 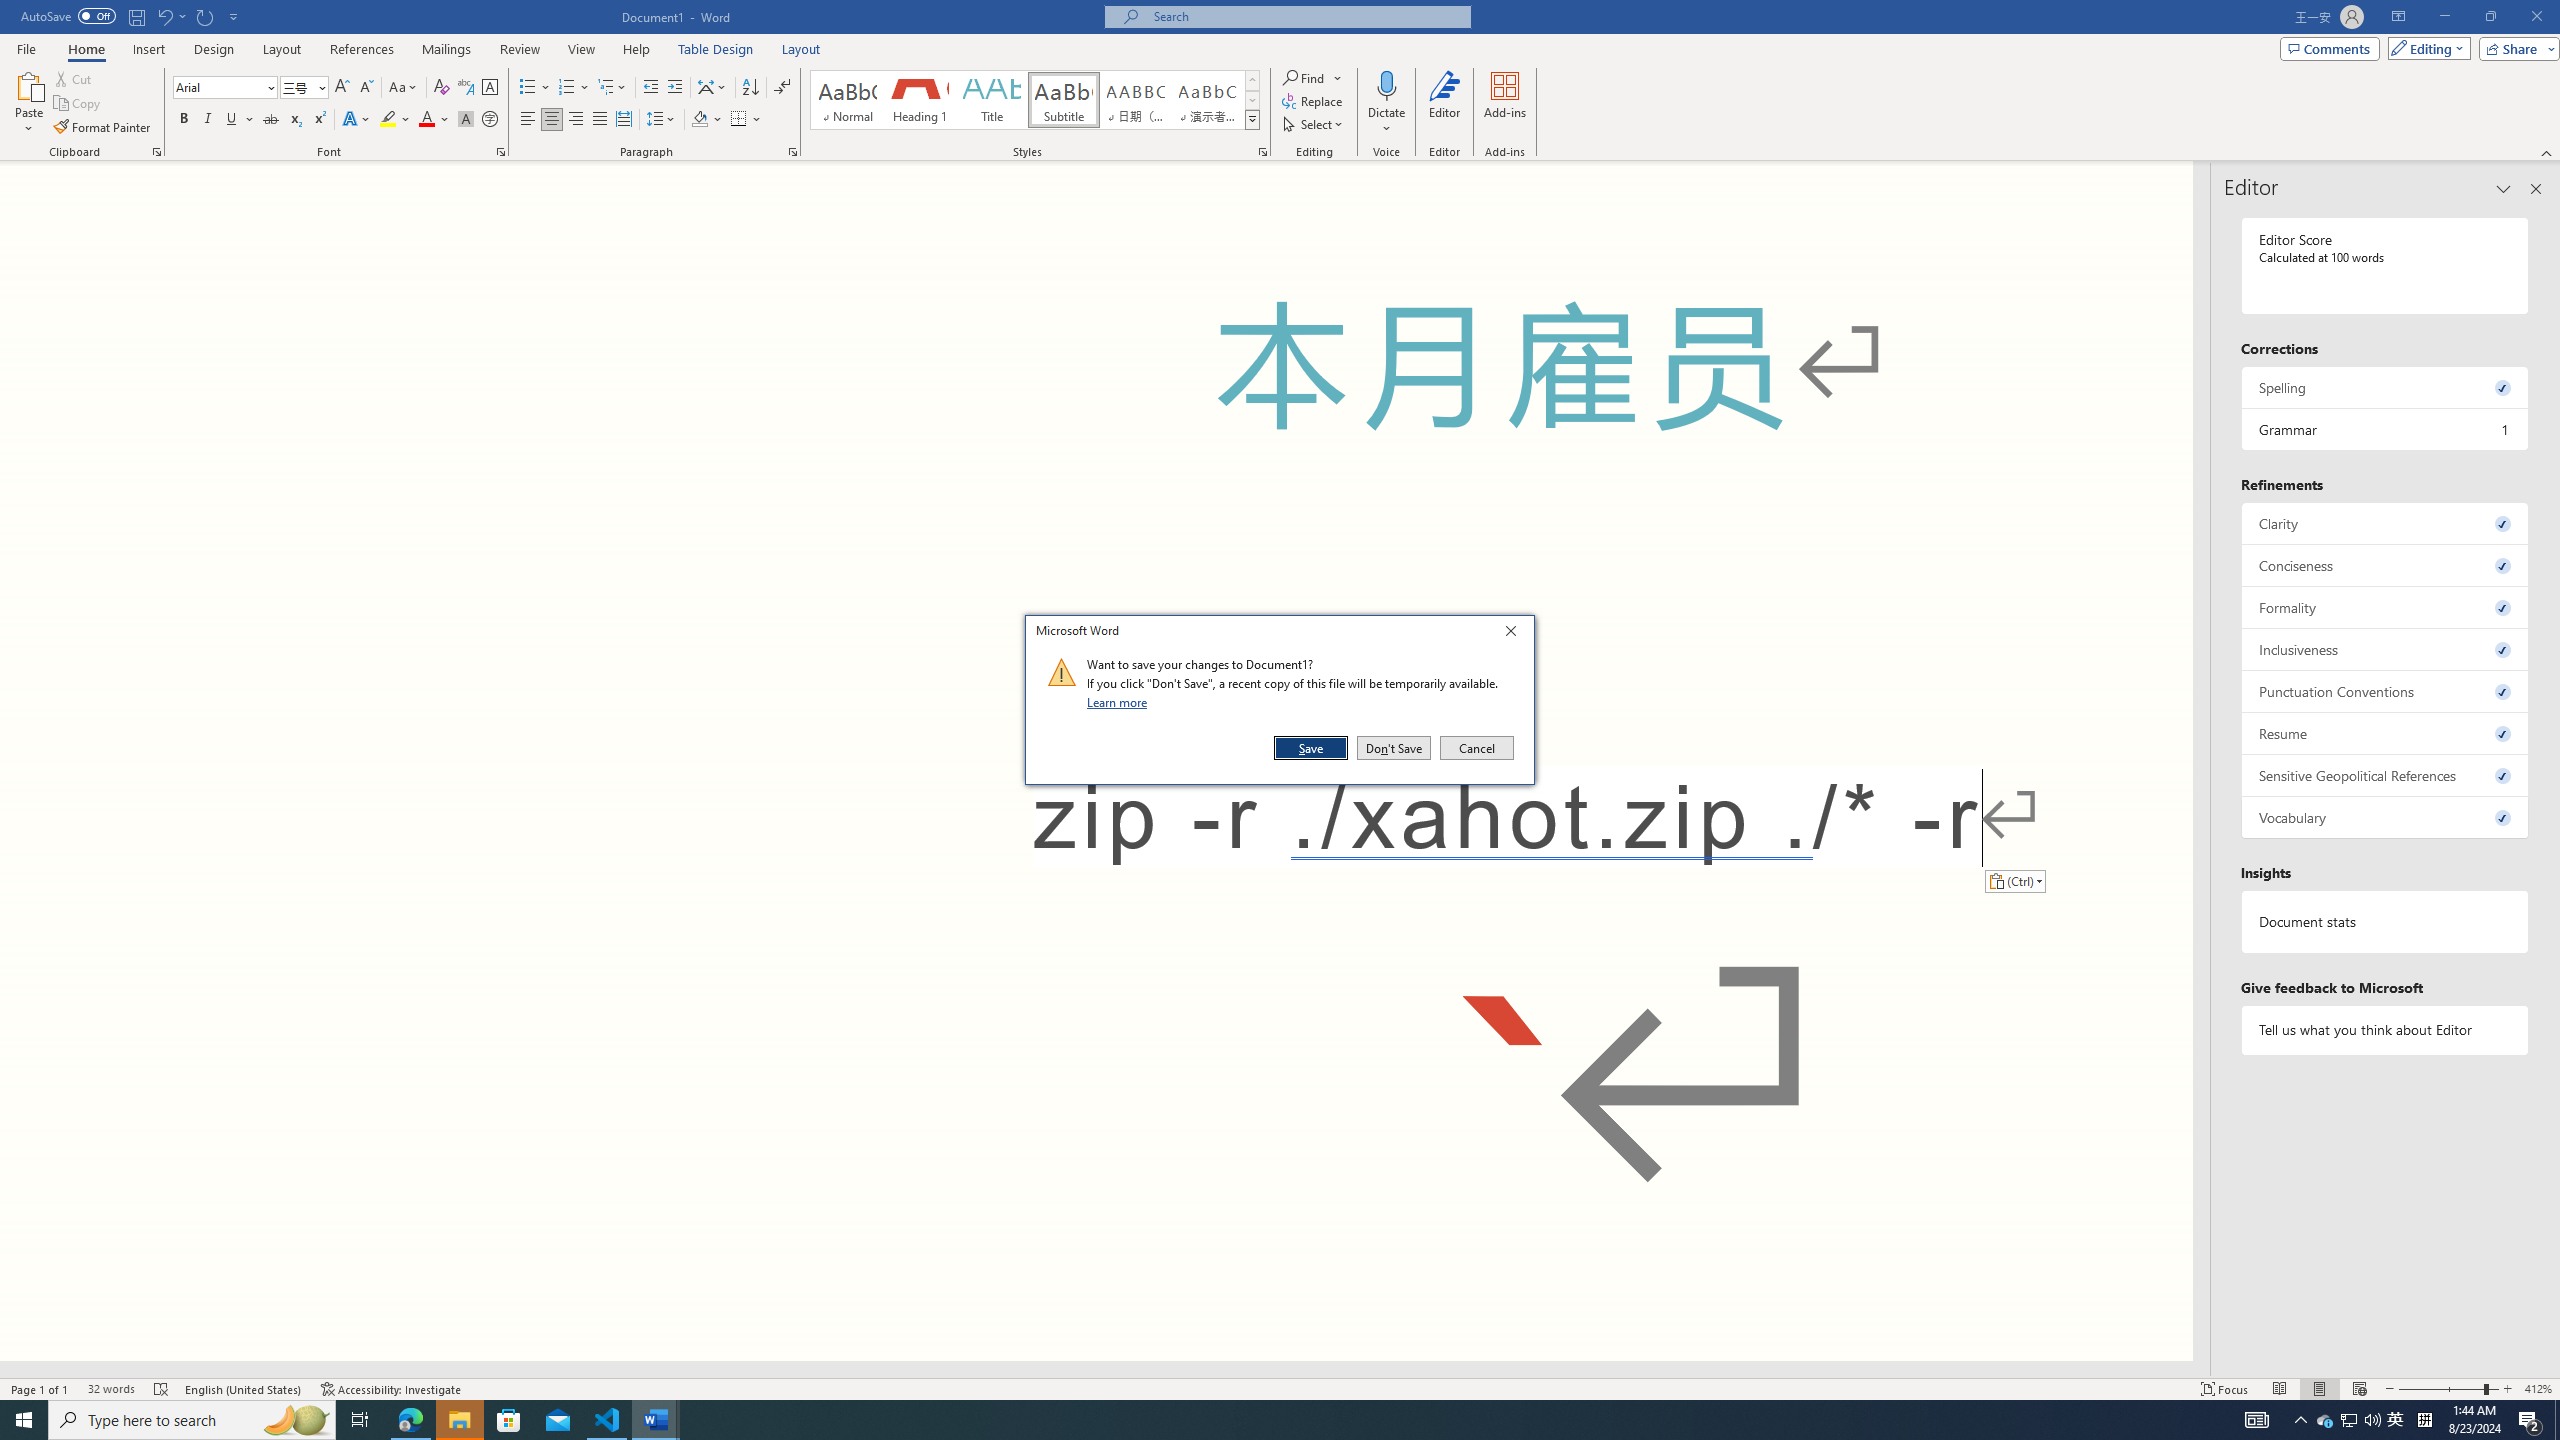 What do you see at coordinates (2386, 607) in the screenshot?
I see `Formality, 0 issues. Press space or enter to review items.` at bounding box center [2386, 607].